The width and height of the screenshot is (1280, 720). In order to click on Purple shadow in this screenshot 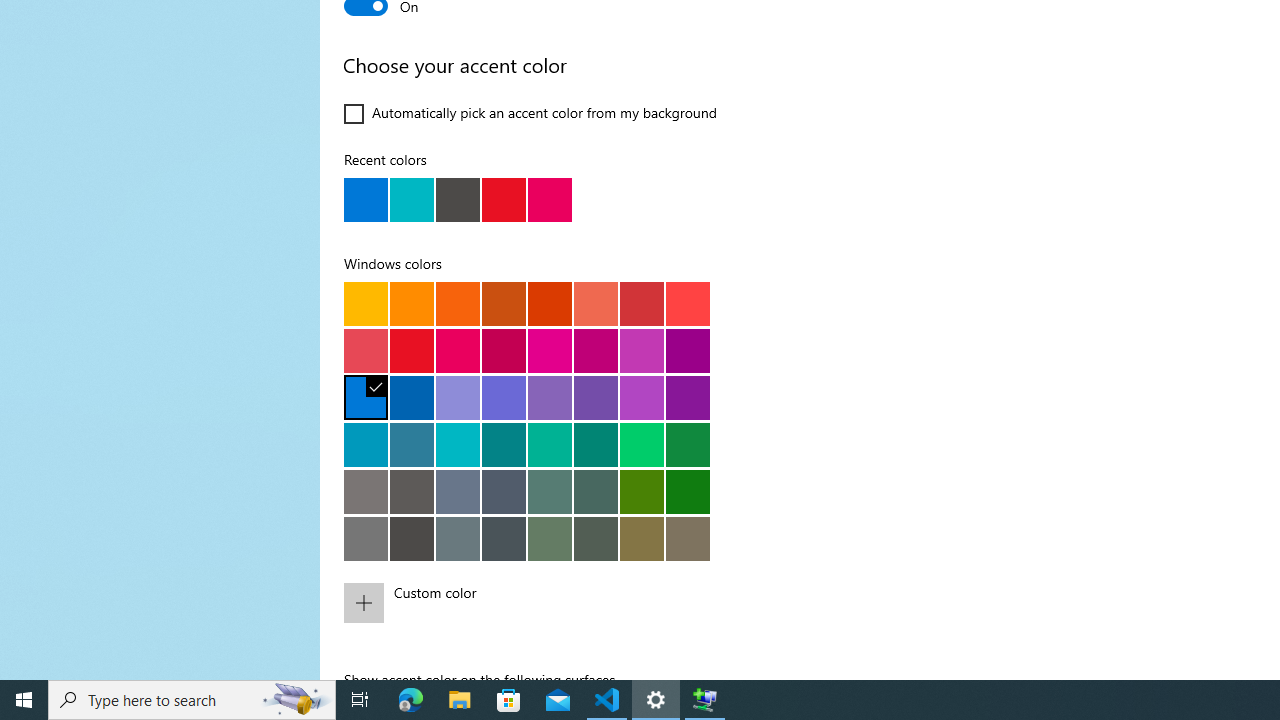, I will do `click(458, 397)`.